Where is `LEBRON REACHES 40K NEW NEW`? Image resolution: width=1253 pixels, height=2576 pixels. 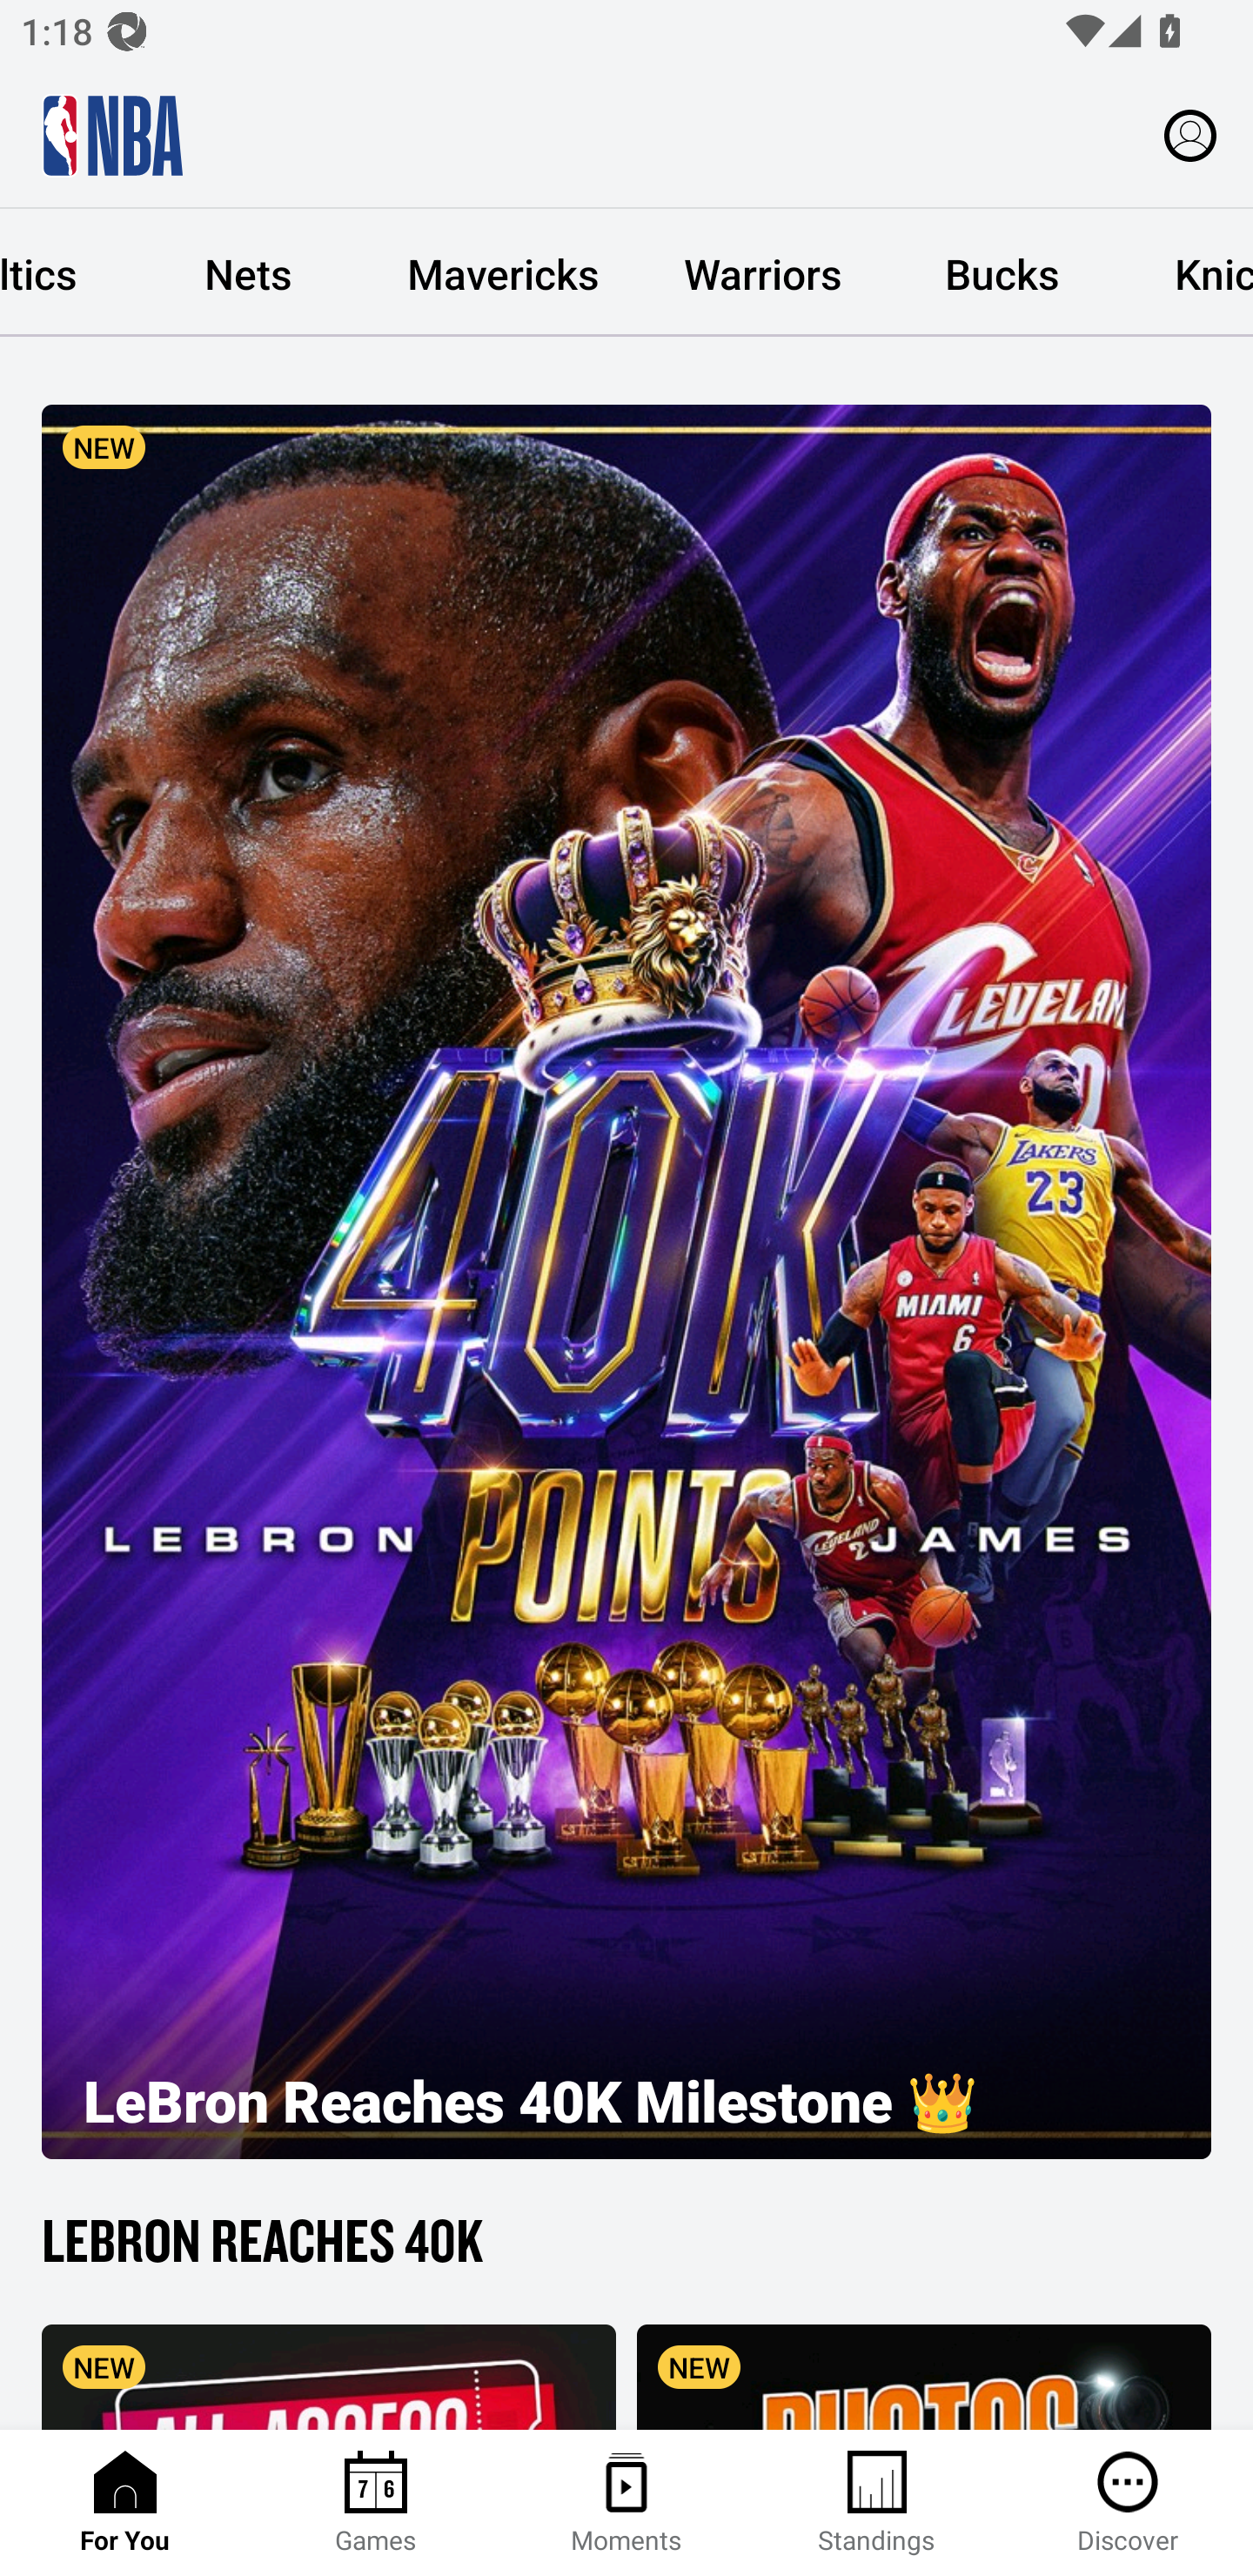 LEBRON REACHES 40K NEW NEW is located at coordinates (626, 2314).